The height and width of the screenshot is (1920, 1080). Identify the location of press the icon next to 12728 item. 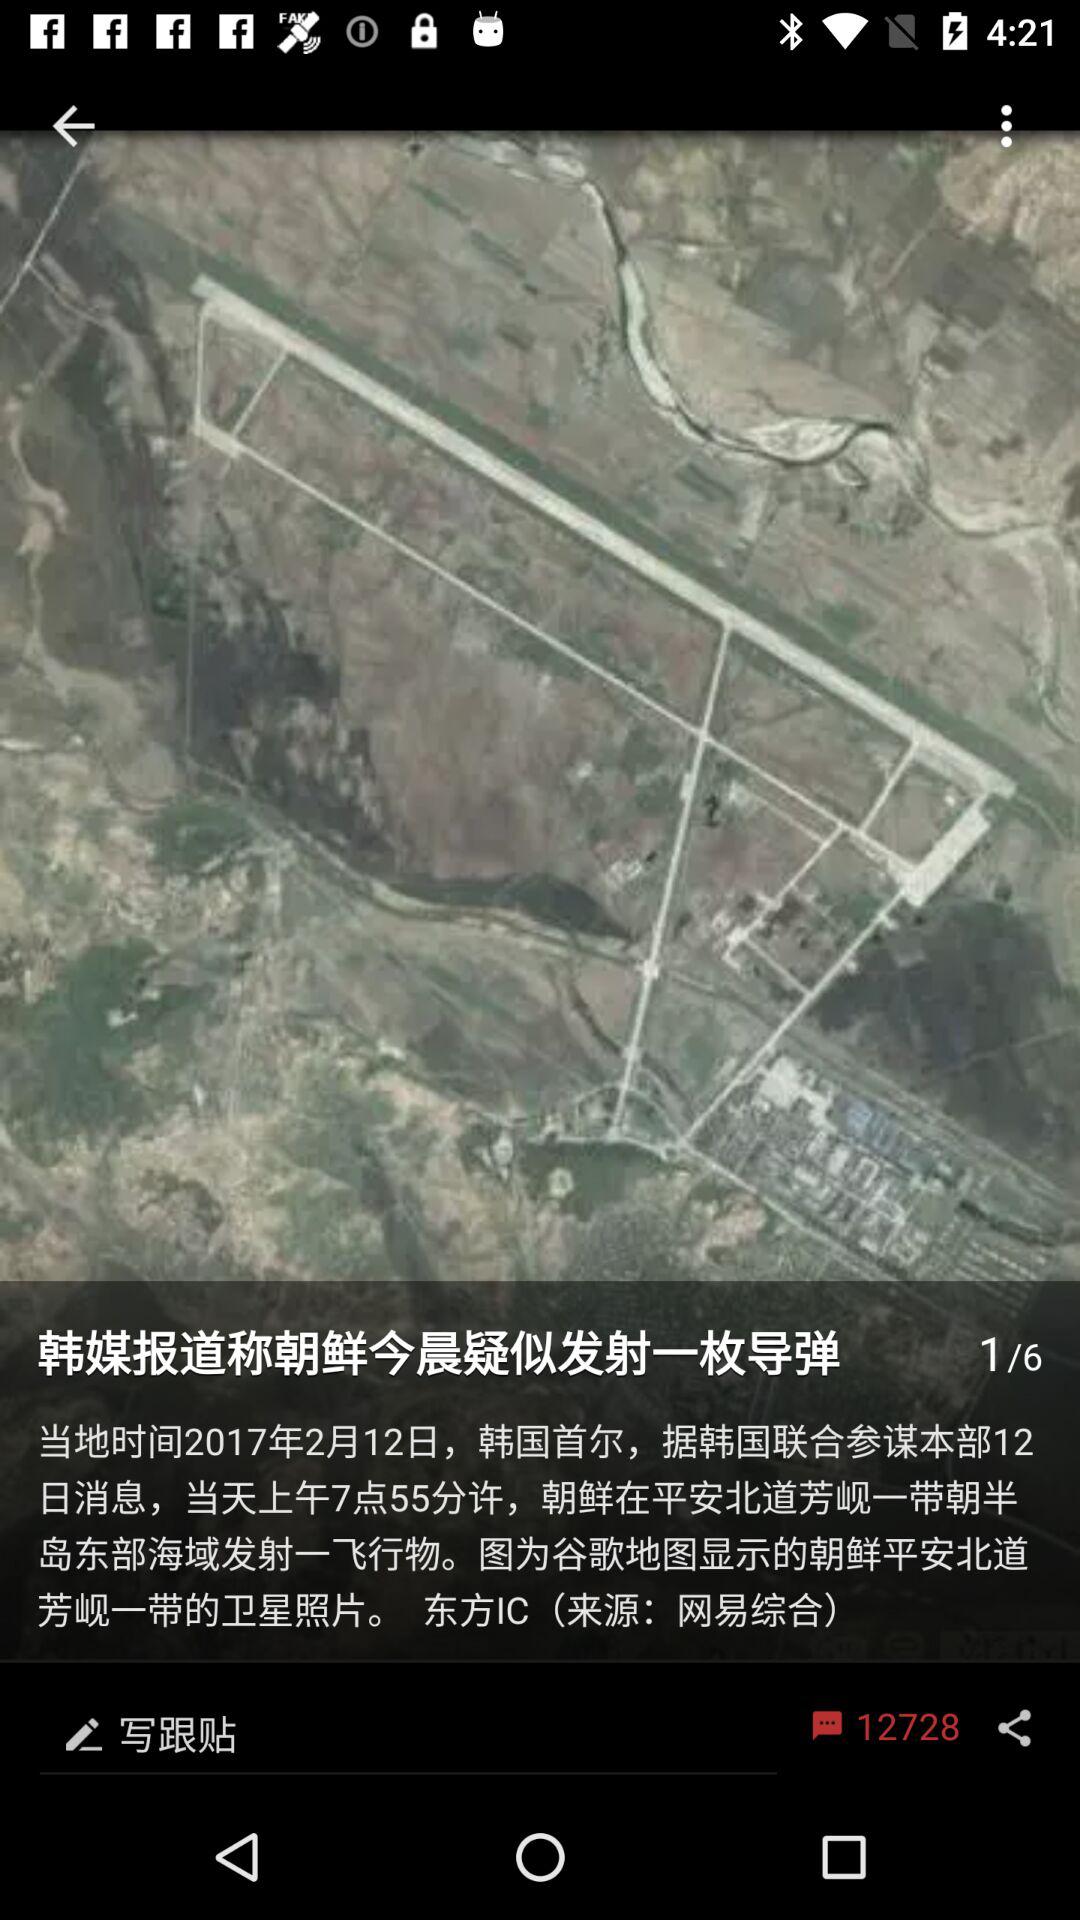
(408, 1728).